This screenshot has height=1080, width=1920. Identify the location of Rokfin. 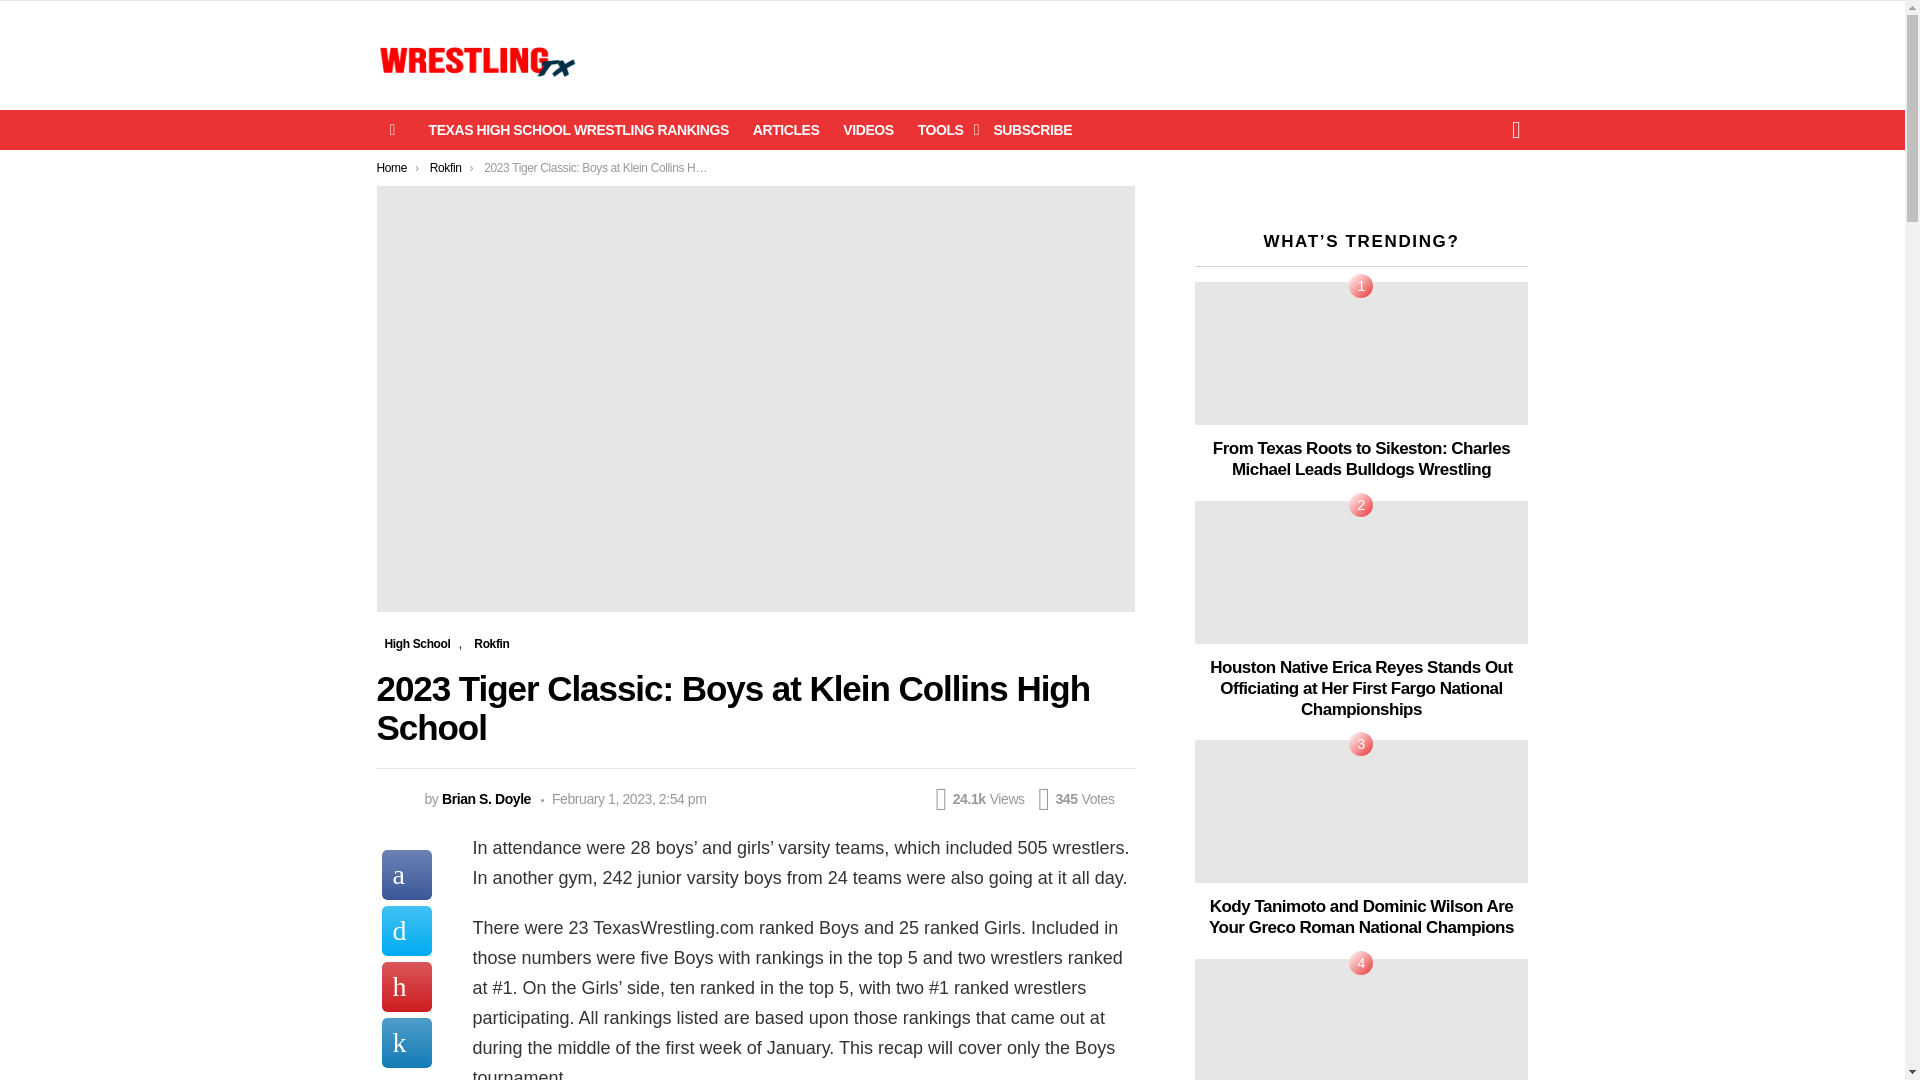
(491, 644).